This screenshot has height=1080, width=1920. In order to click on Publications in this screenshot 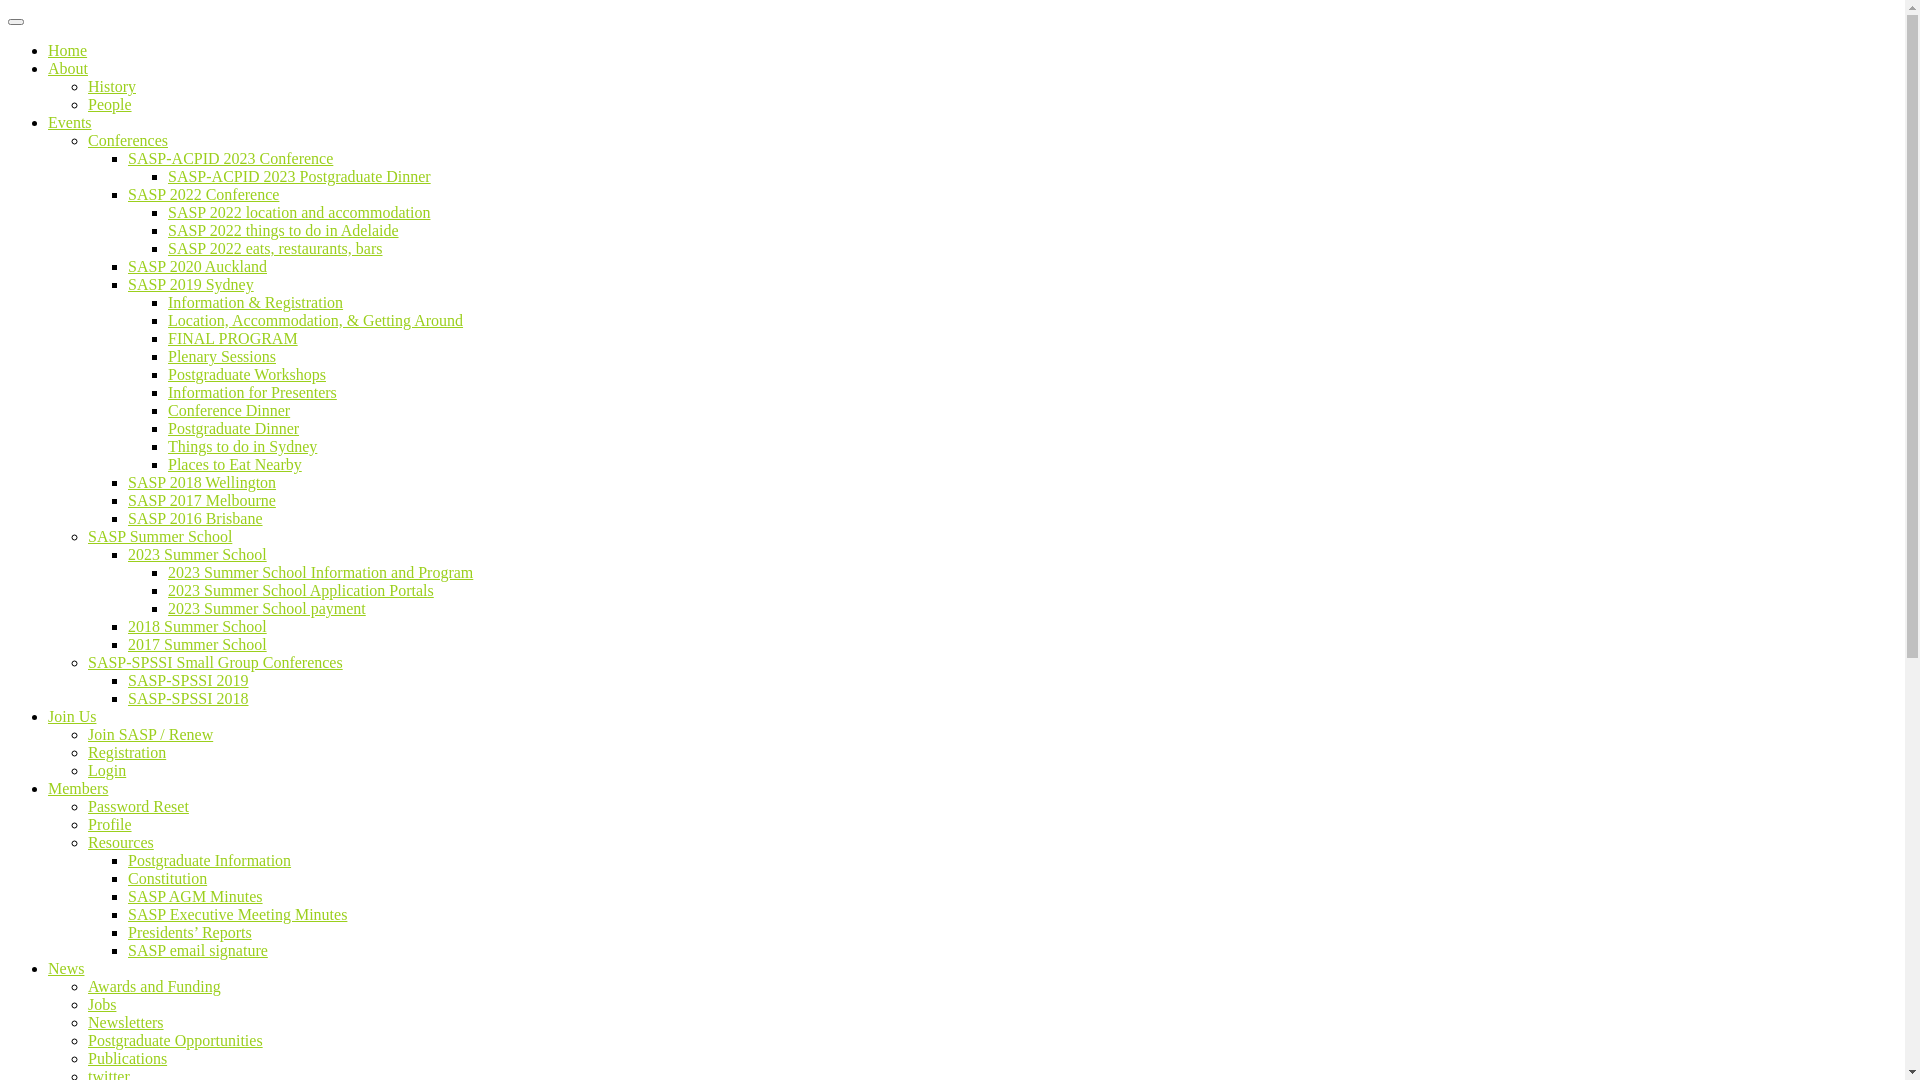, I will do `click(128, 1058)`.